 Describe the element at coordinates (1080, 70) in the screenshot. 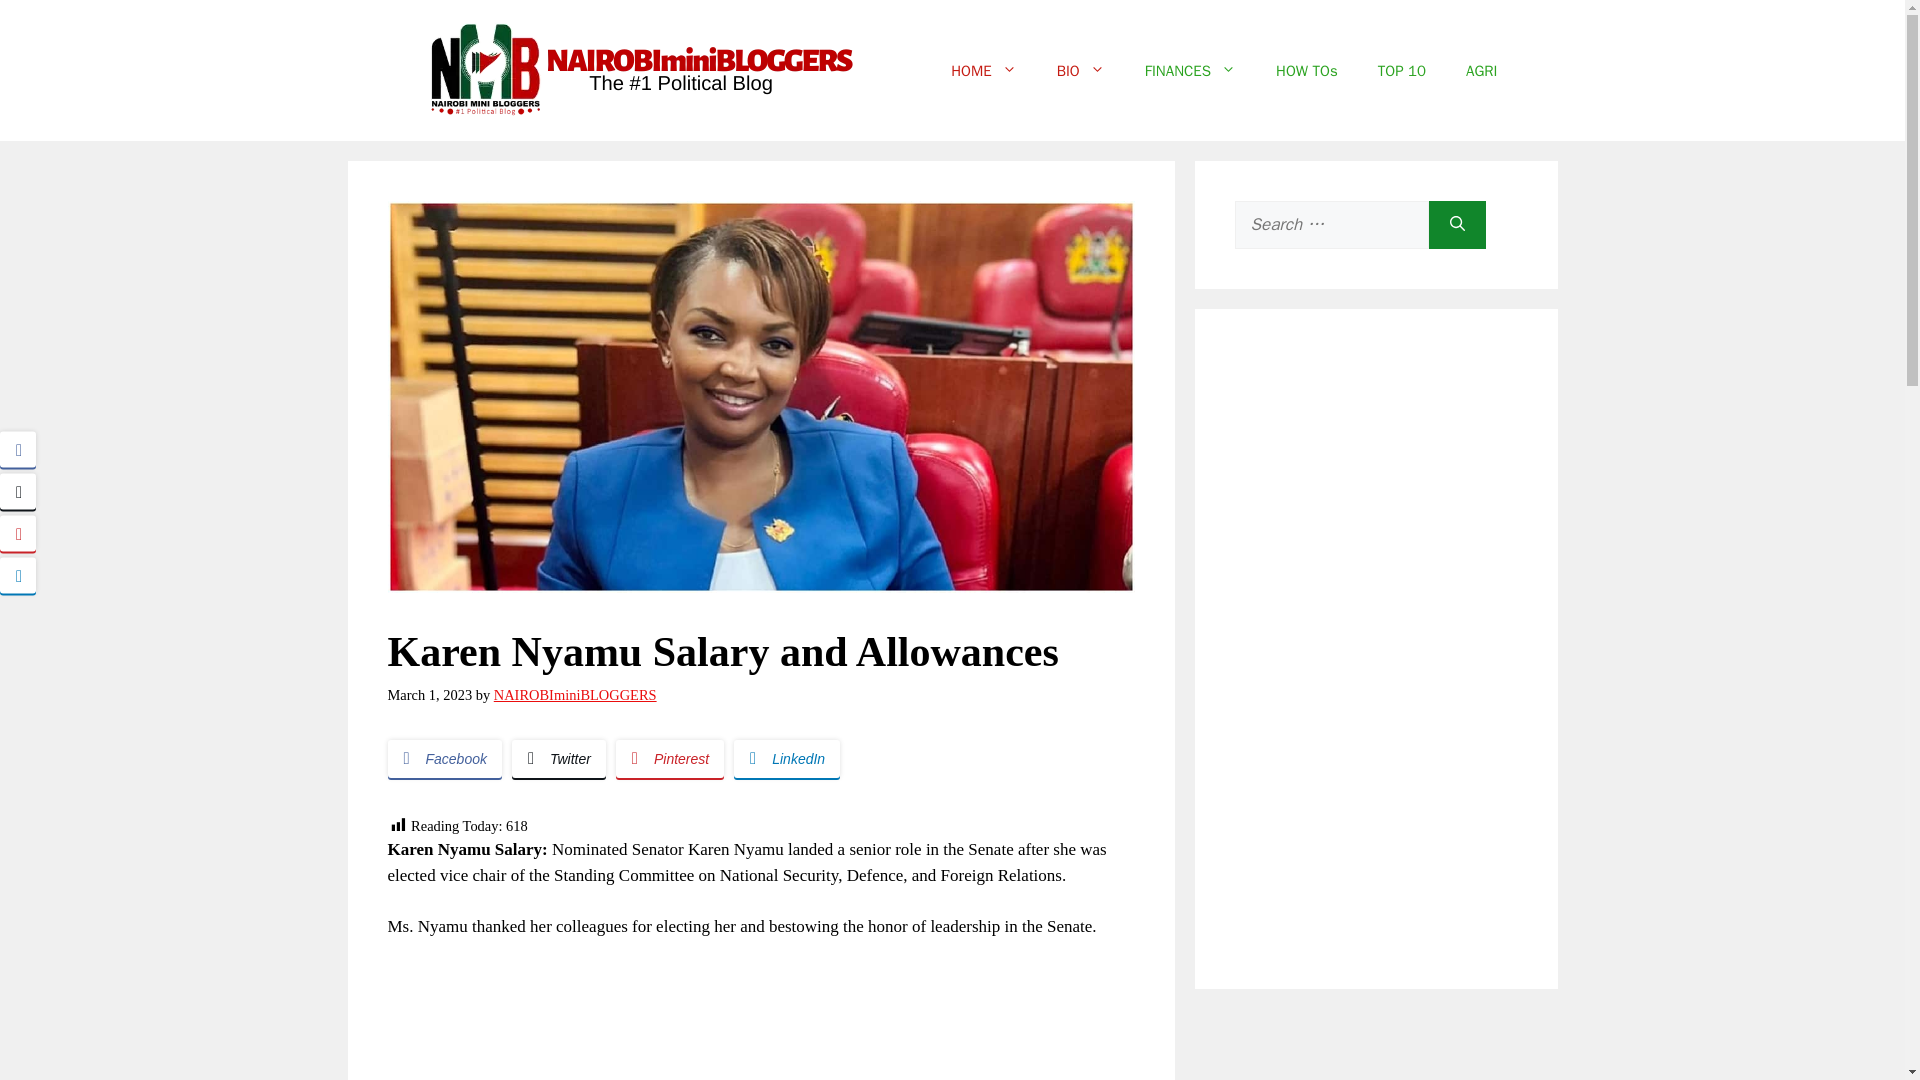

I see `BIO` at that location.